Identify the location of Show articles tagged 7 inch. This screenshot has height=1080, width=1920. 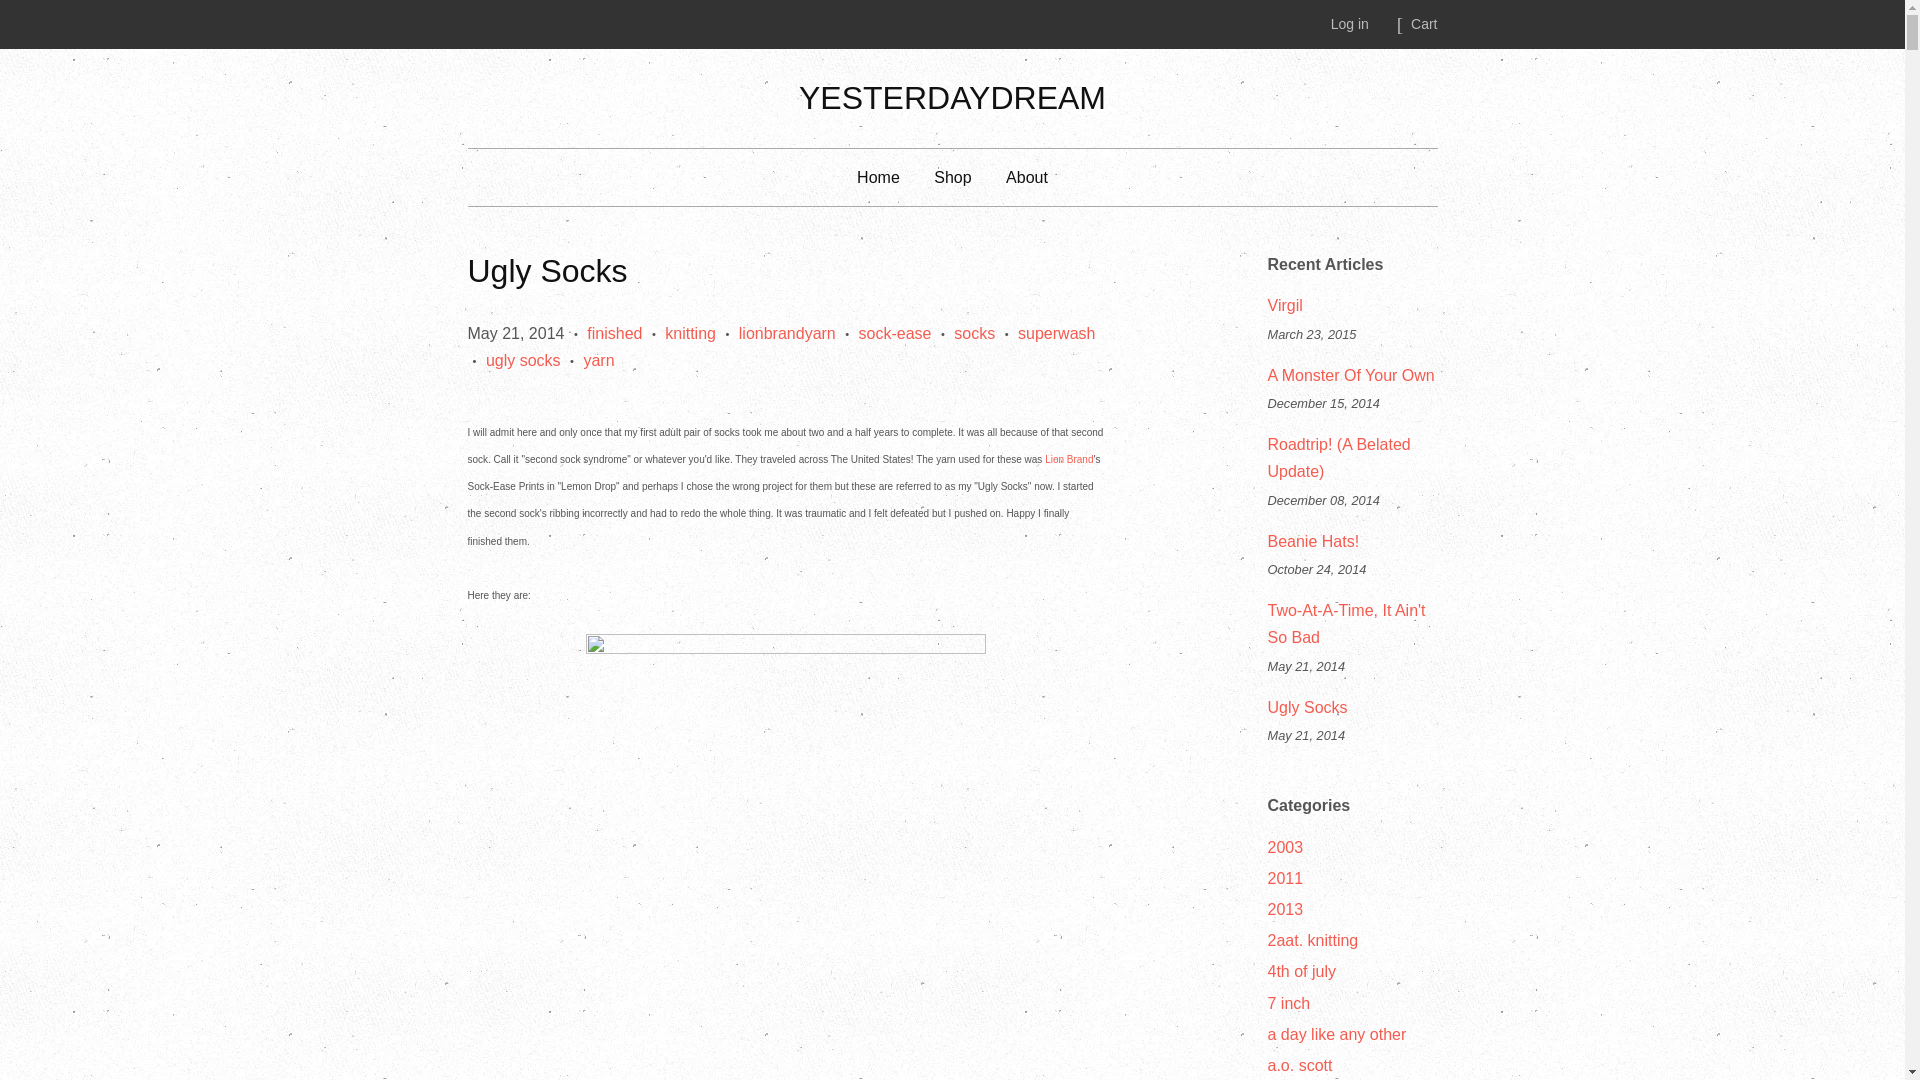
(1289, 1002).